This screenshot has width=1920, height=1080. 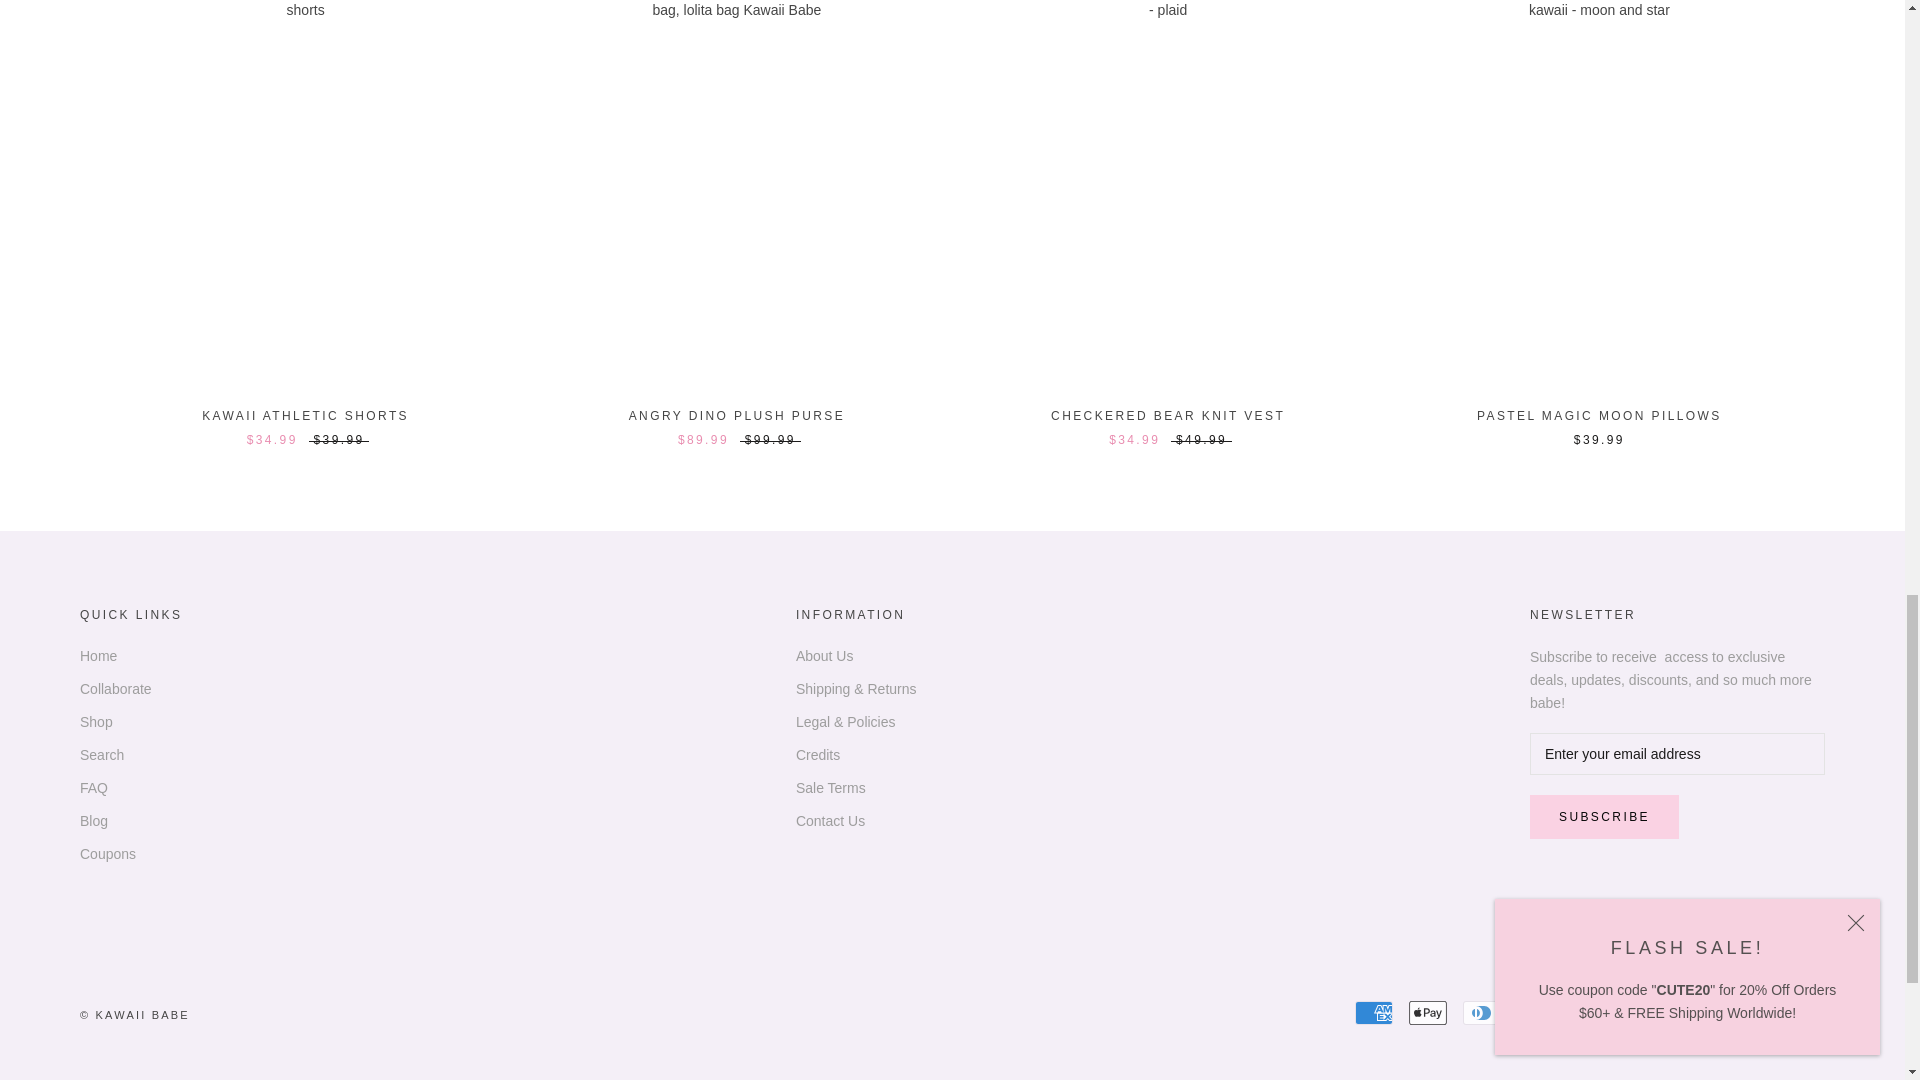 What do you see at coordinates (1589, 1012) in the screenshot?
I see `Google Pay` at bounding box center [1589, 1012].